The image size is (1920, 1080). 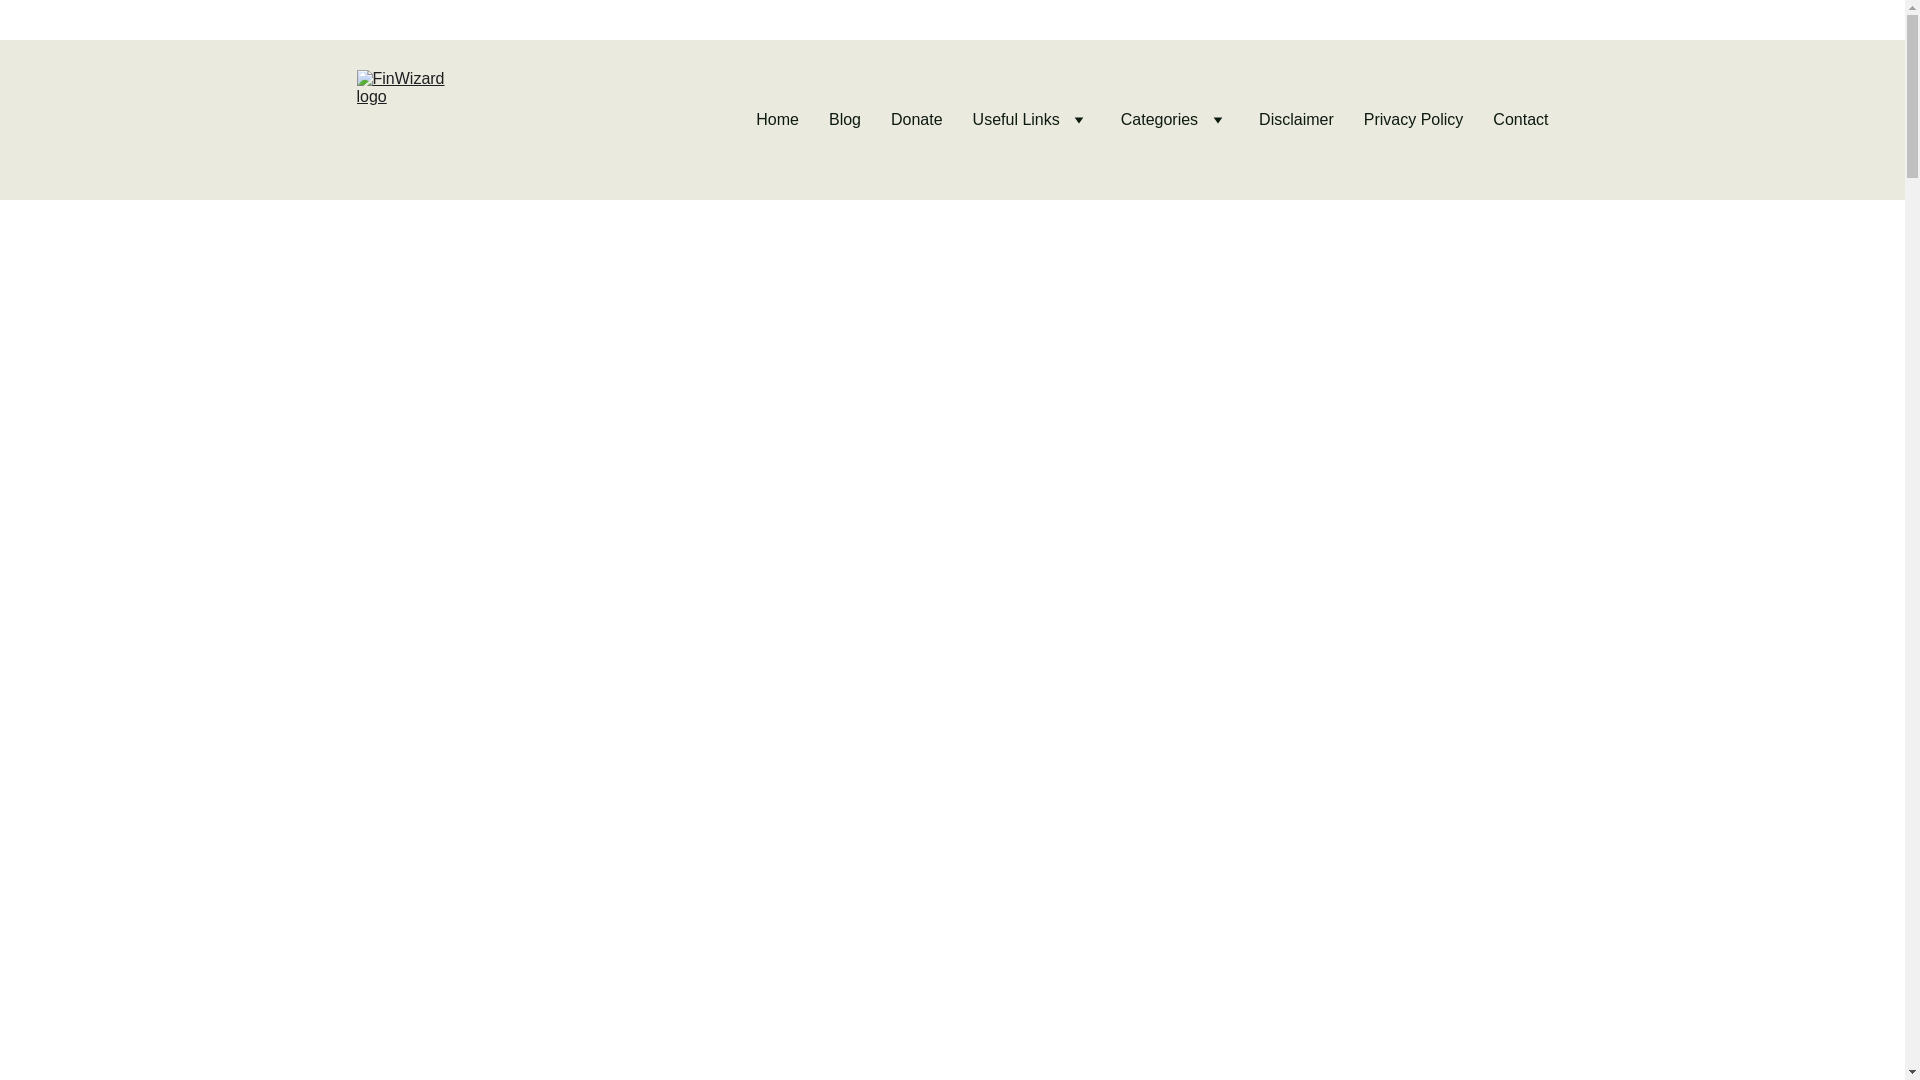 I want to click on Contact, so click(x=1520, y=120).